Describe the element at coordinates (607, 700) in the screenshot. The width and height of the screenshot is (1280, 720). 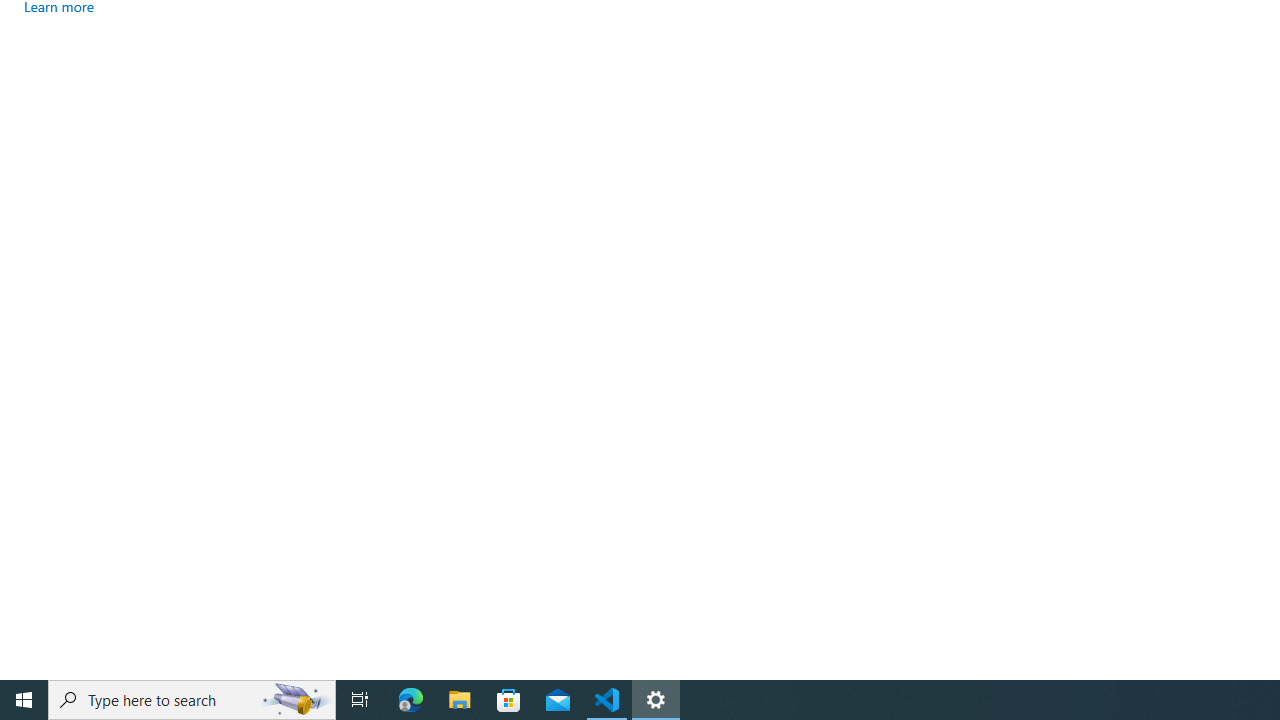
I see `Visual Studio Code - 1 running window` at that location.